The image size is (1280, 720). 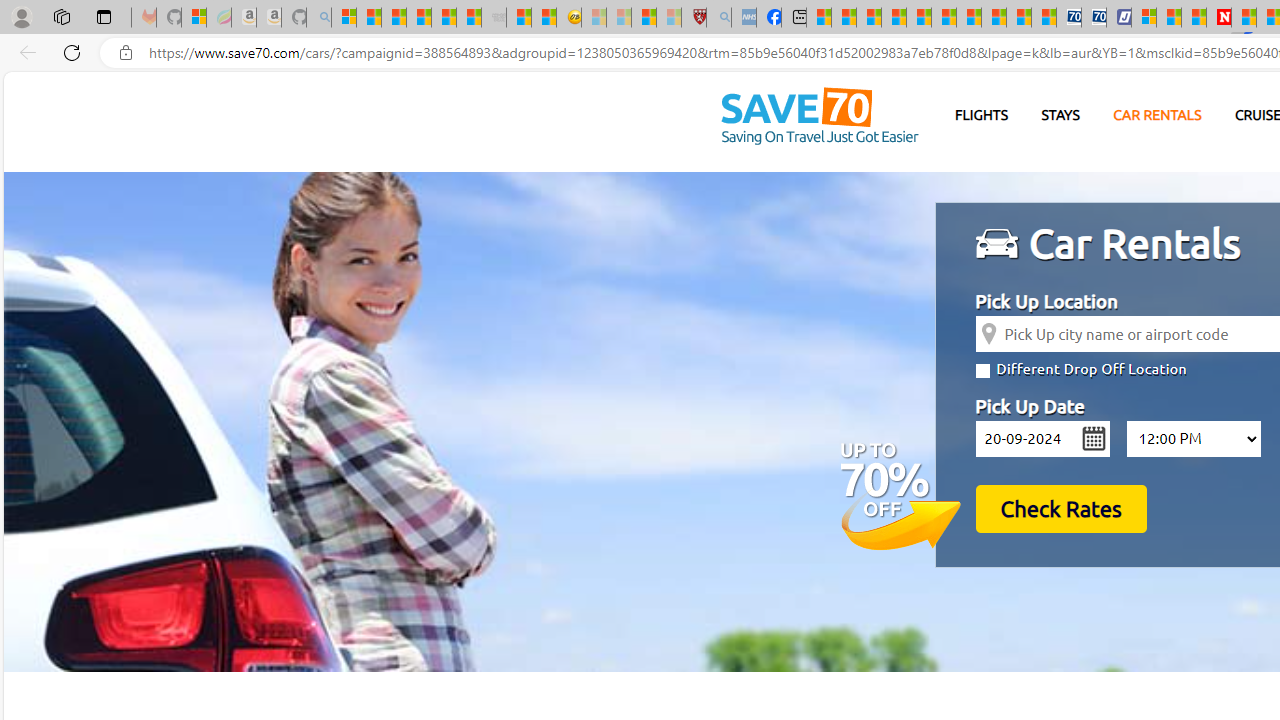 What do you see at coordinates (894, 18) in the screenshot?
I see `Climate Damage Becomes Too Severe To Reverse` at bounding box center [894, 18].